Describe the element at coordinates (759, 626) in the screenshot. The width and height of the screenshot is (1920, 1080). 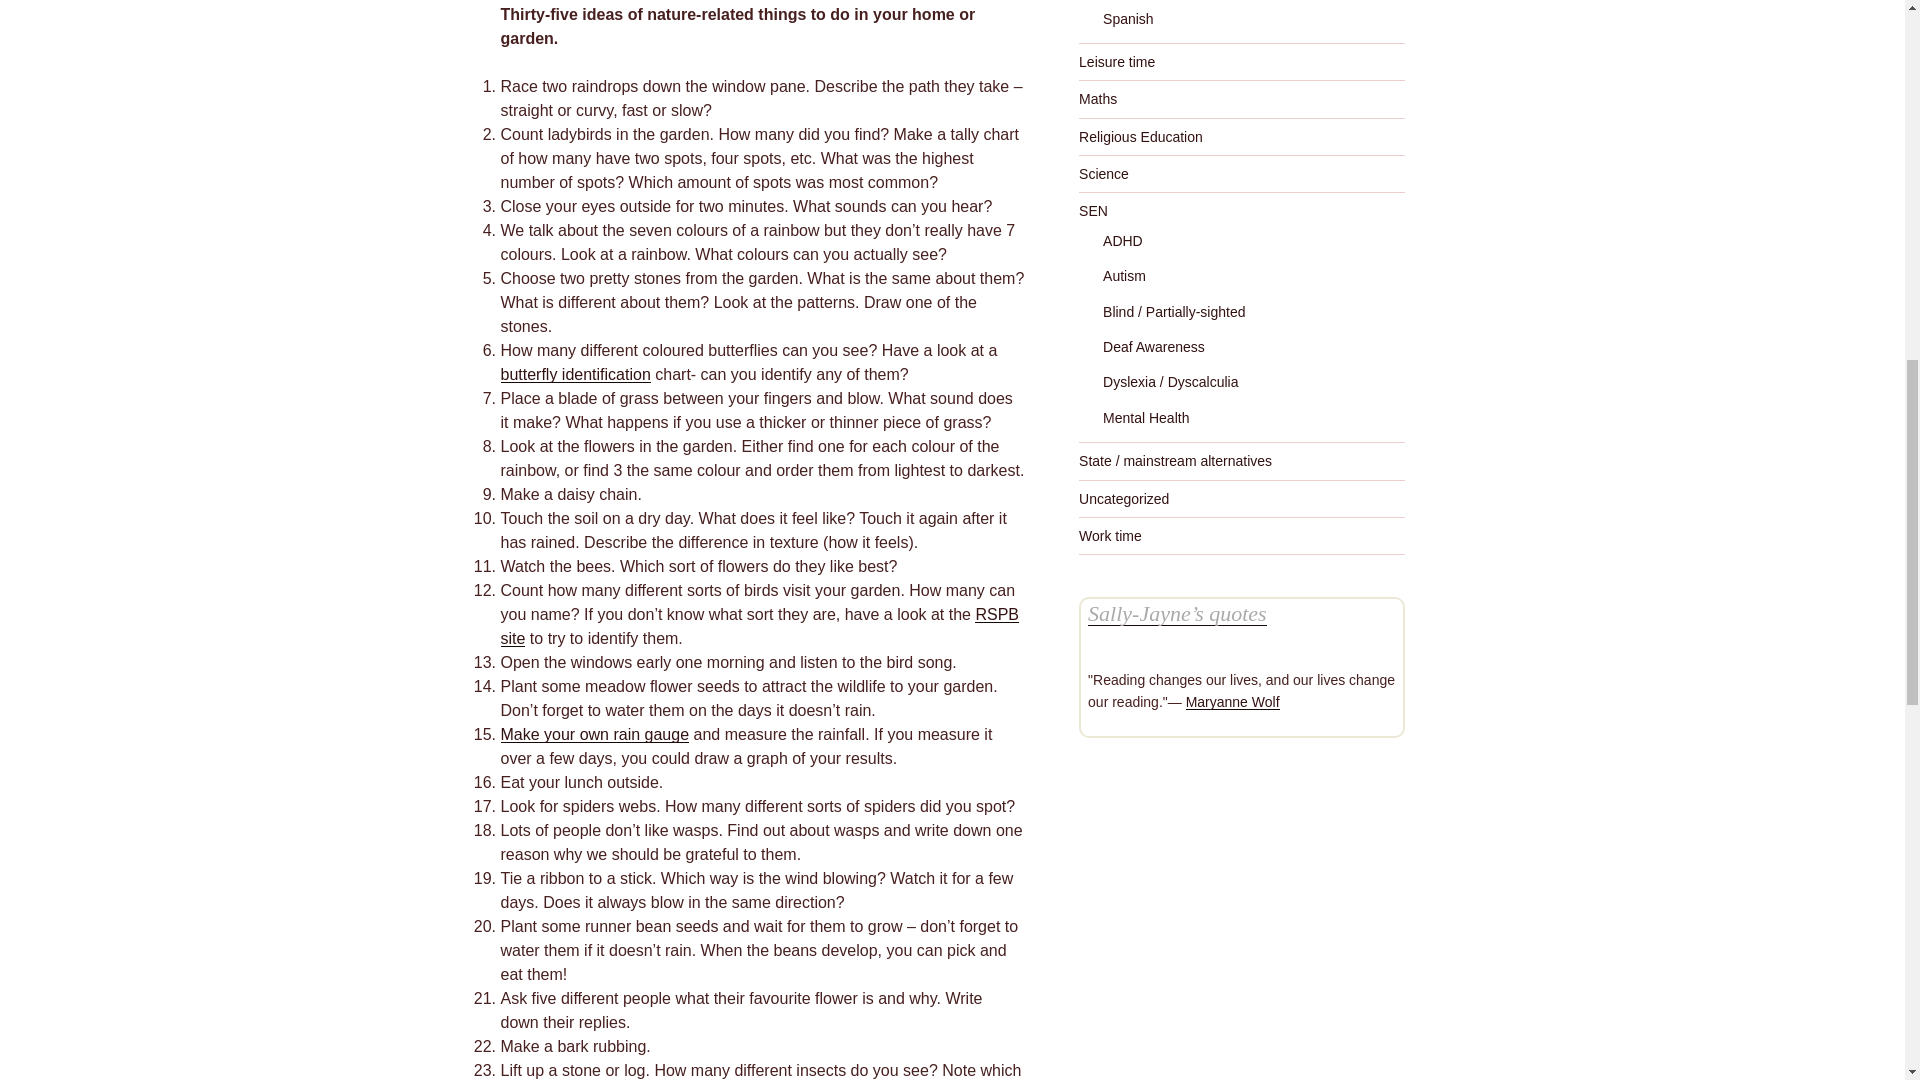
I see `RSPB site` at that location.